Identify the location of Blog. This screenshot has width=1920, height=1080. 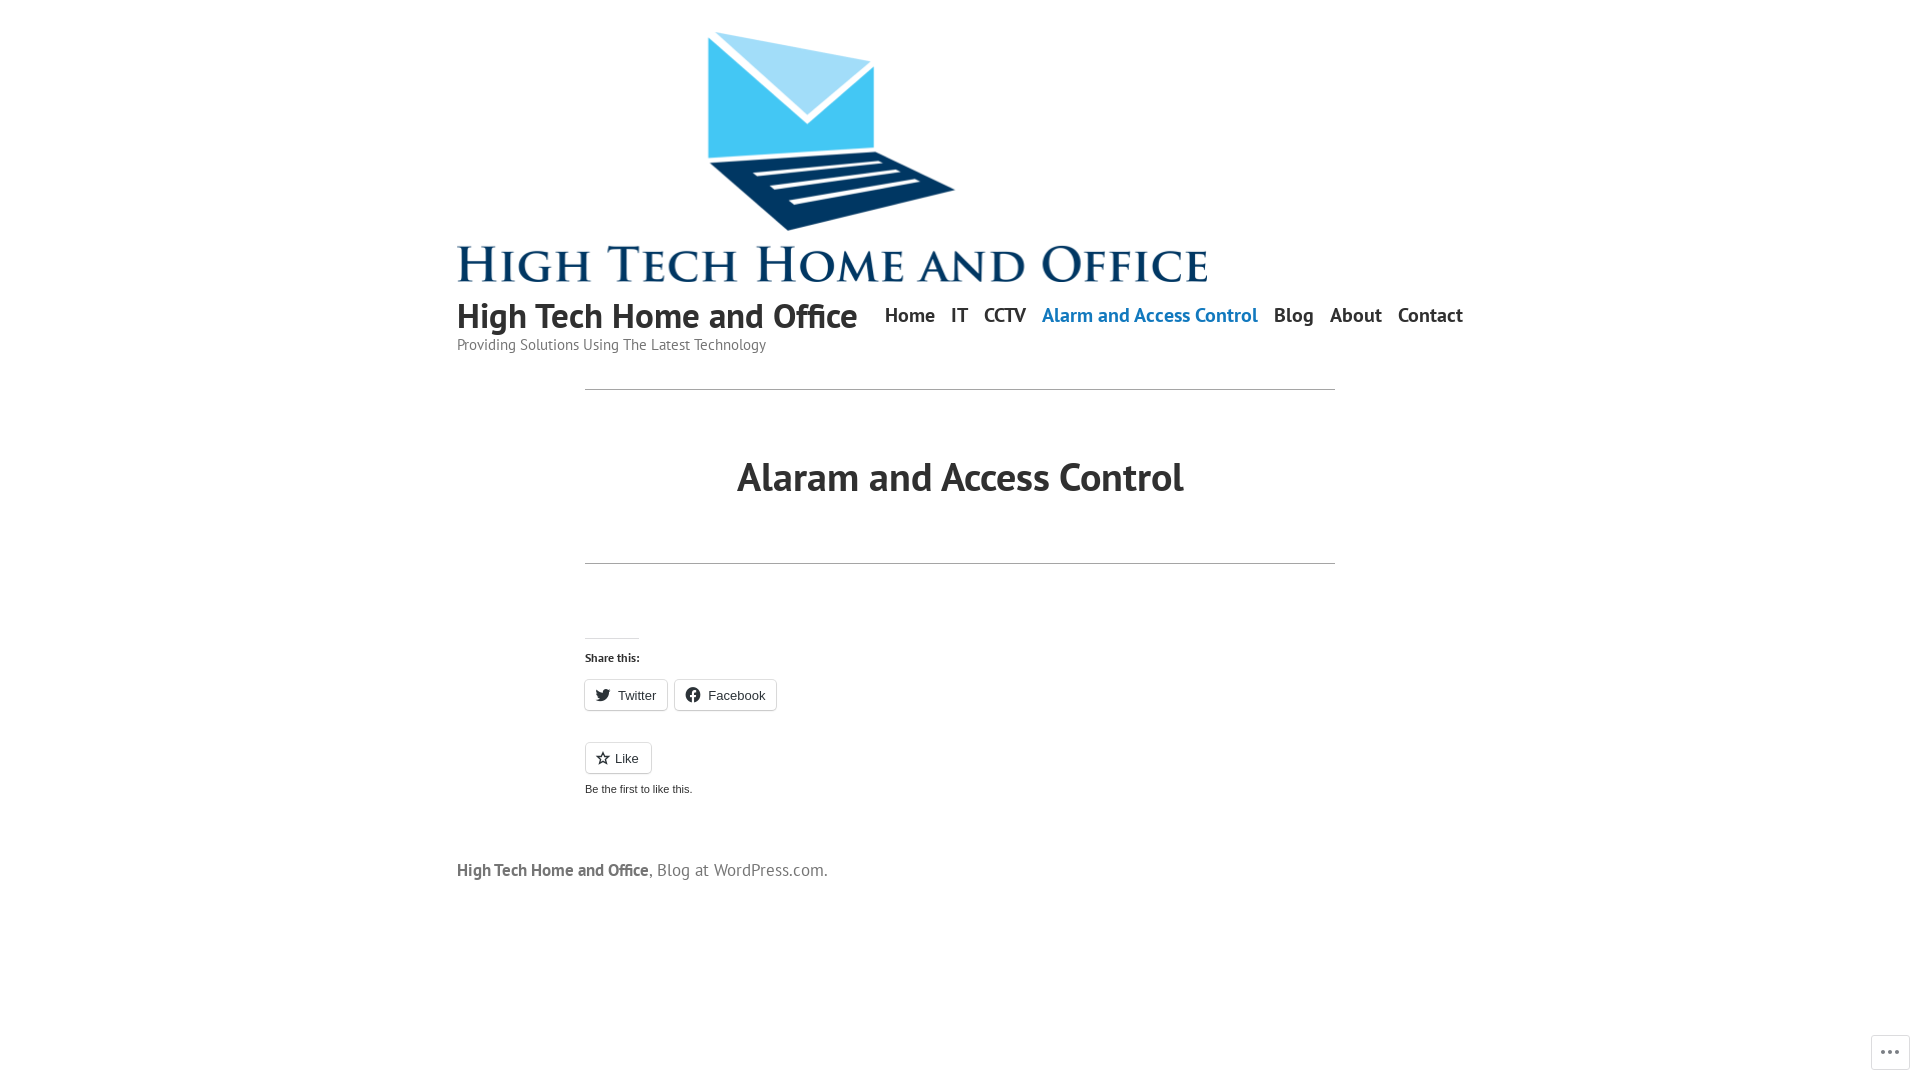
(1294, 316).